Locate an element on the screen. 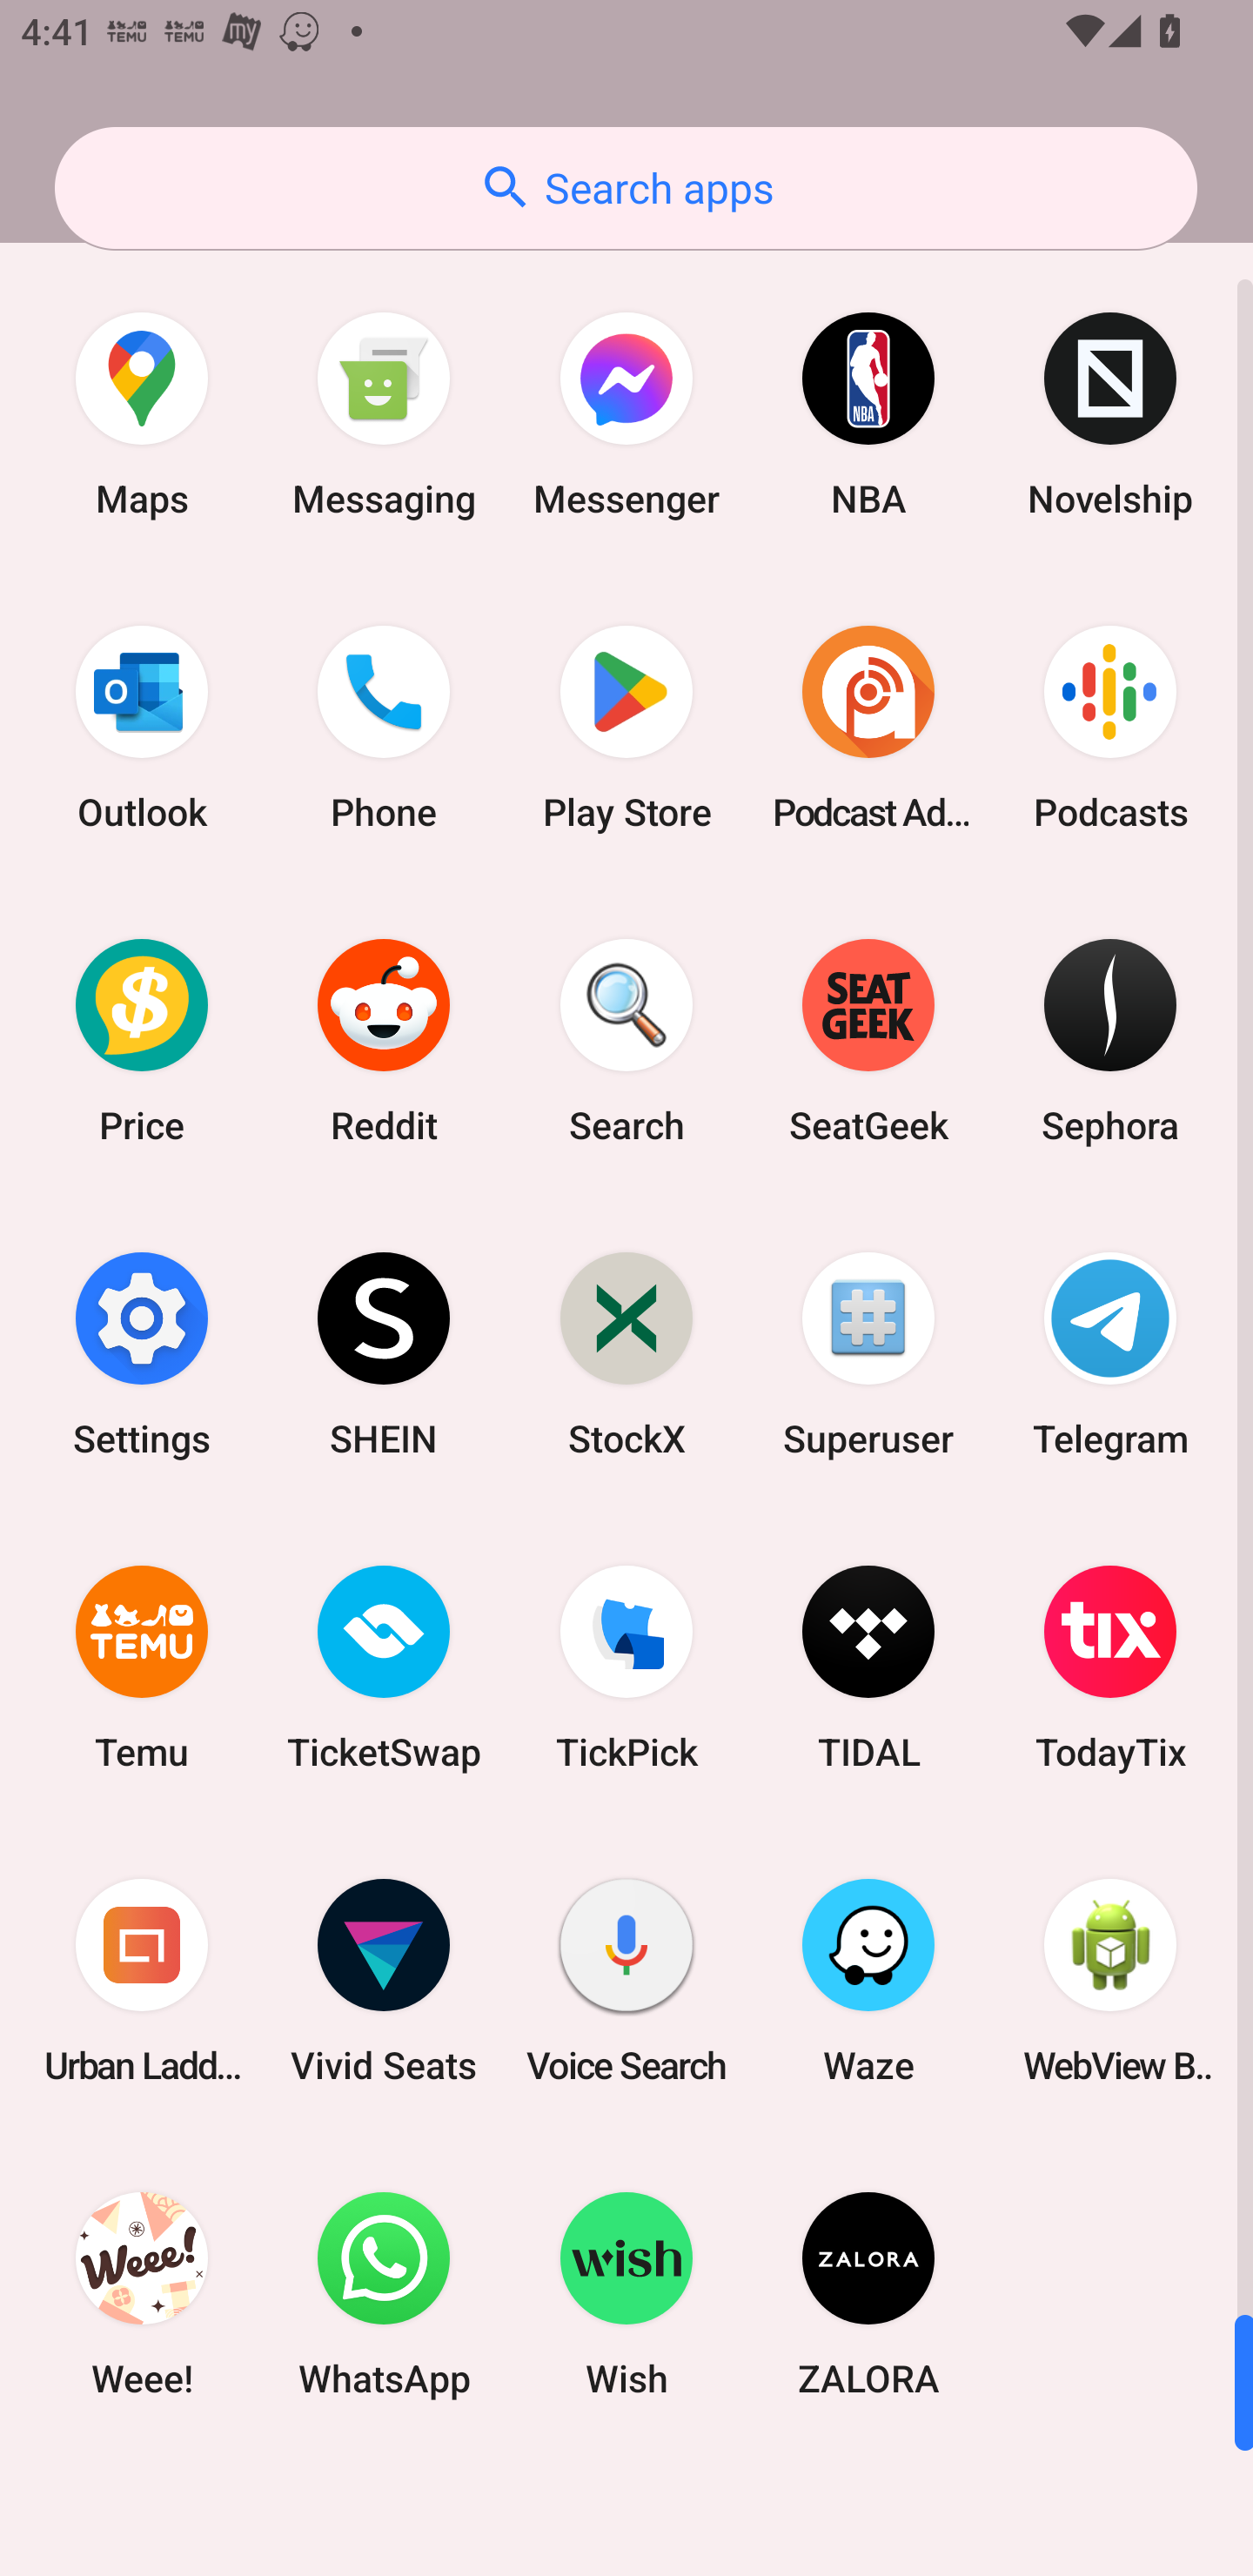  TodayTix is located at coordinates (1110, 1666).